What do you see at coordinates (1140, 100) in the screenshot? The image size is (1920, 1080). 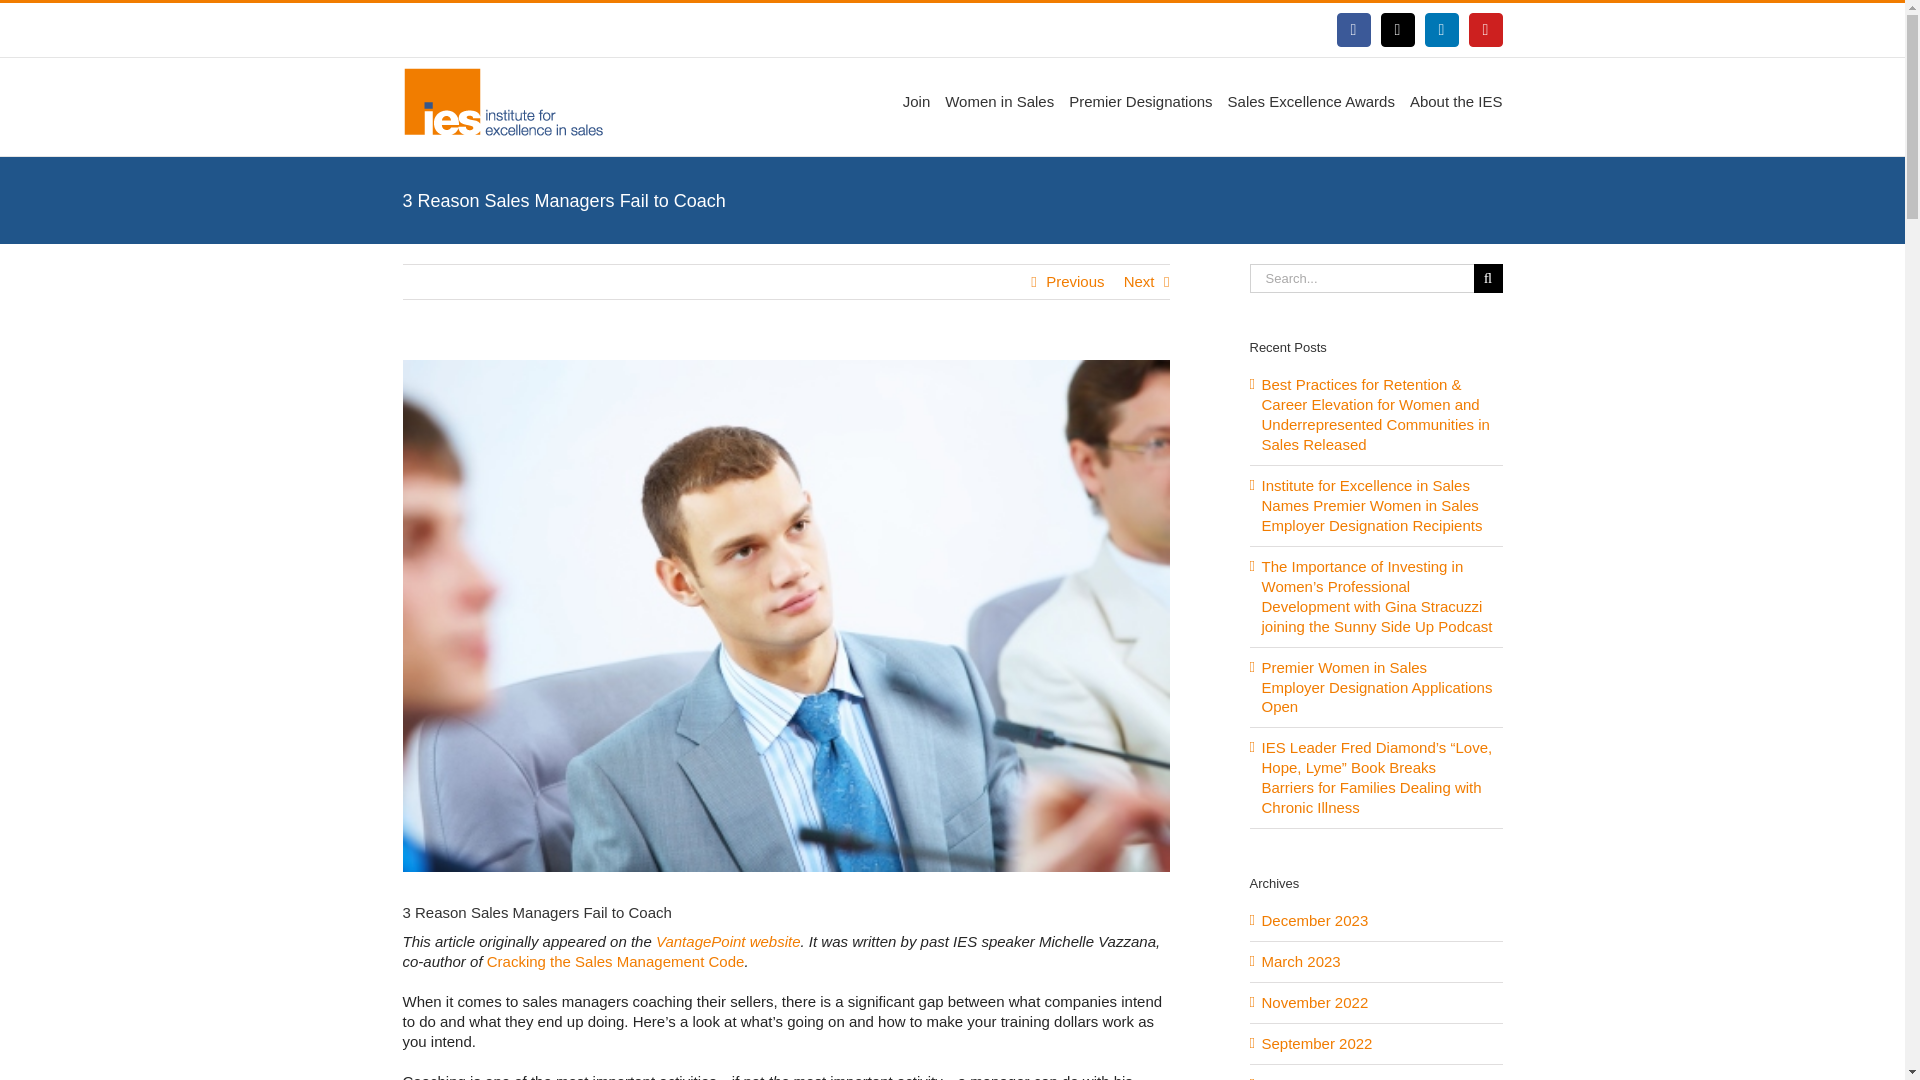 I see `Premier Designations` at bounding box center [1140, 100].